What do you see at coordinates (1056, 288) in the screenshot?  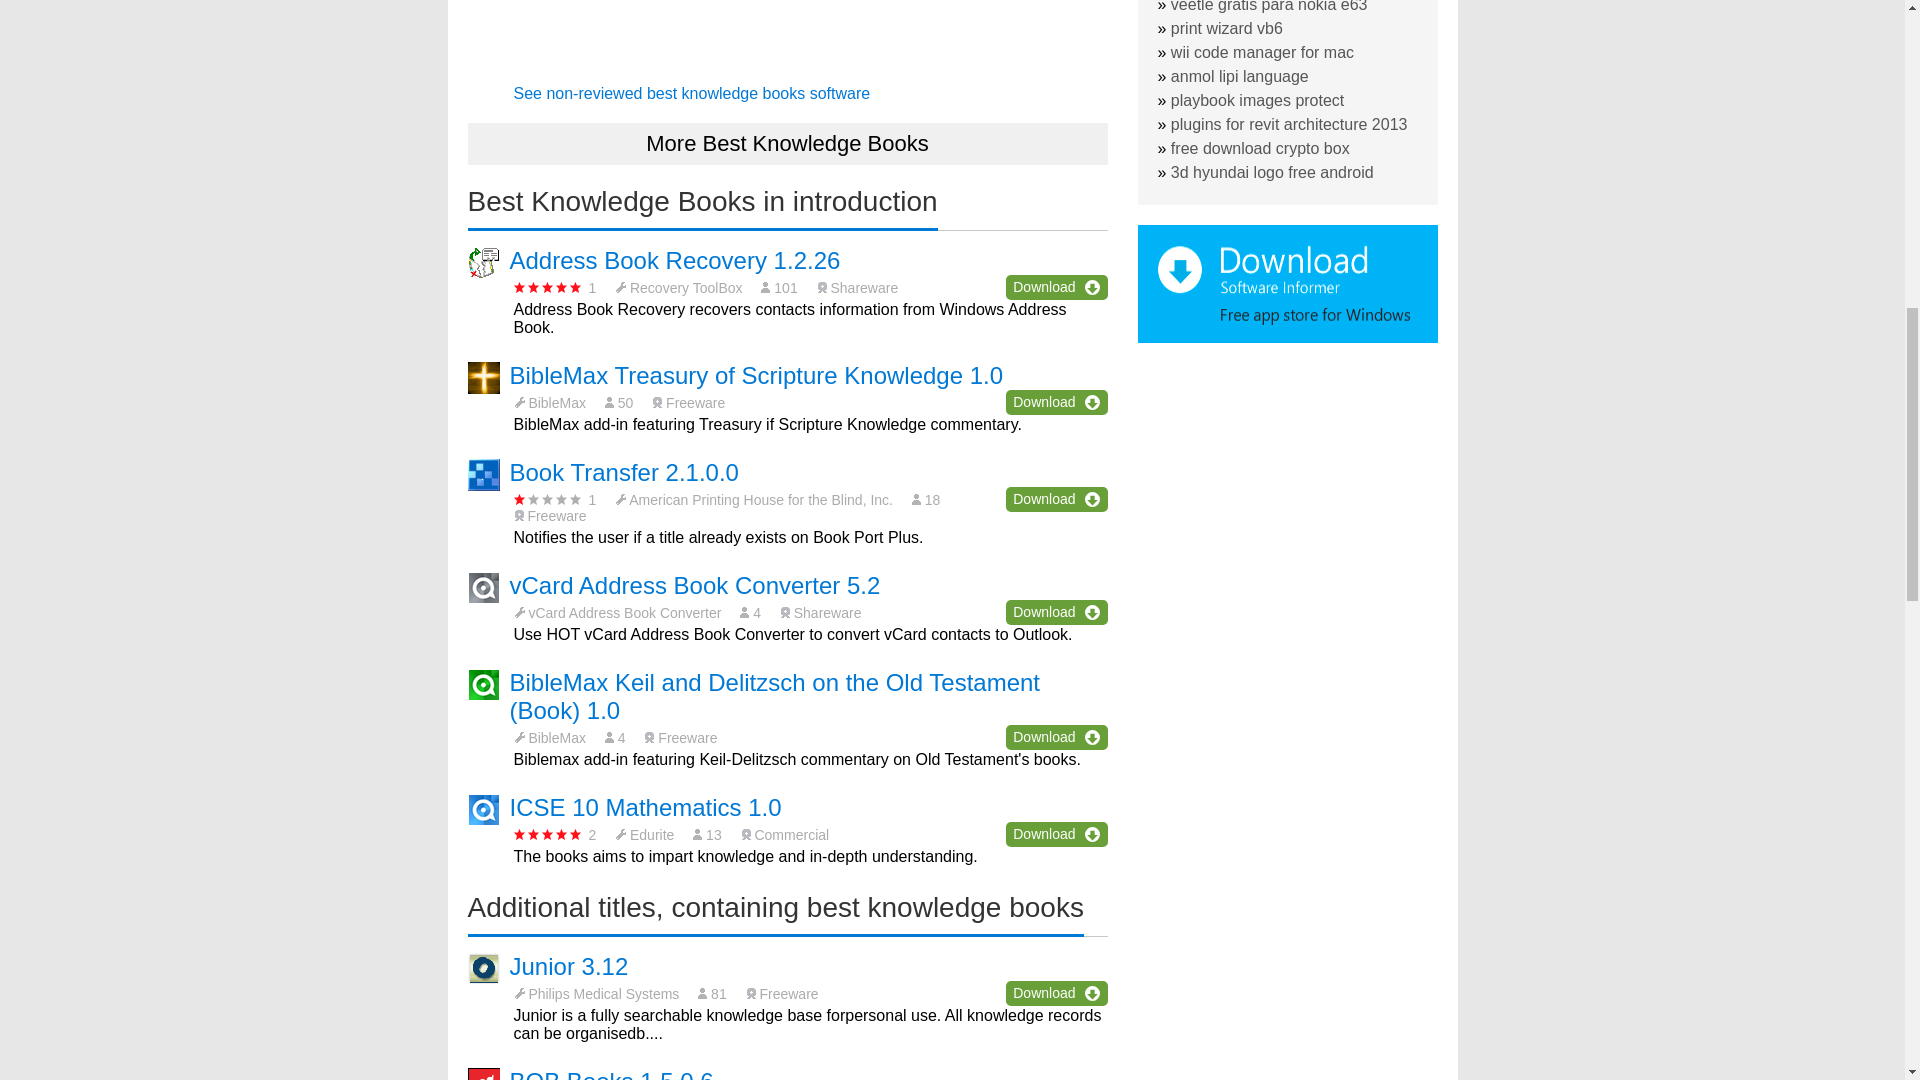 I see `Download` at bounding box center [1056, 288].